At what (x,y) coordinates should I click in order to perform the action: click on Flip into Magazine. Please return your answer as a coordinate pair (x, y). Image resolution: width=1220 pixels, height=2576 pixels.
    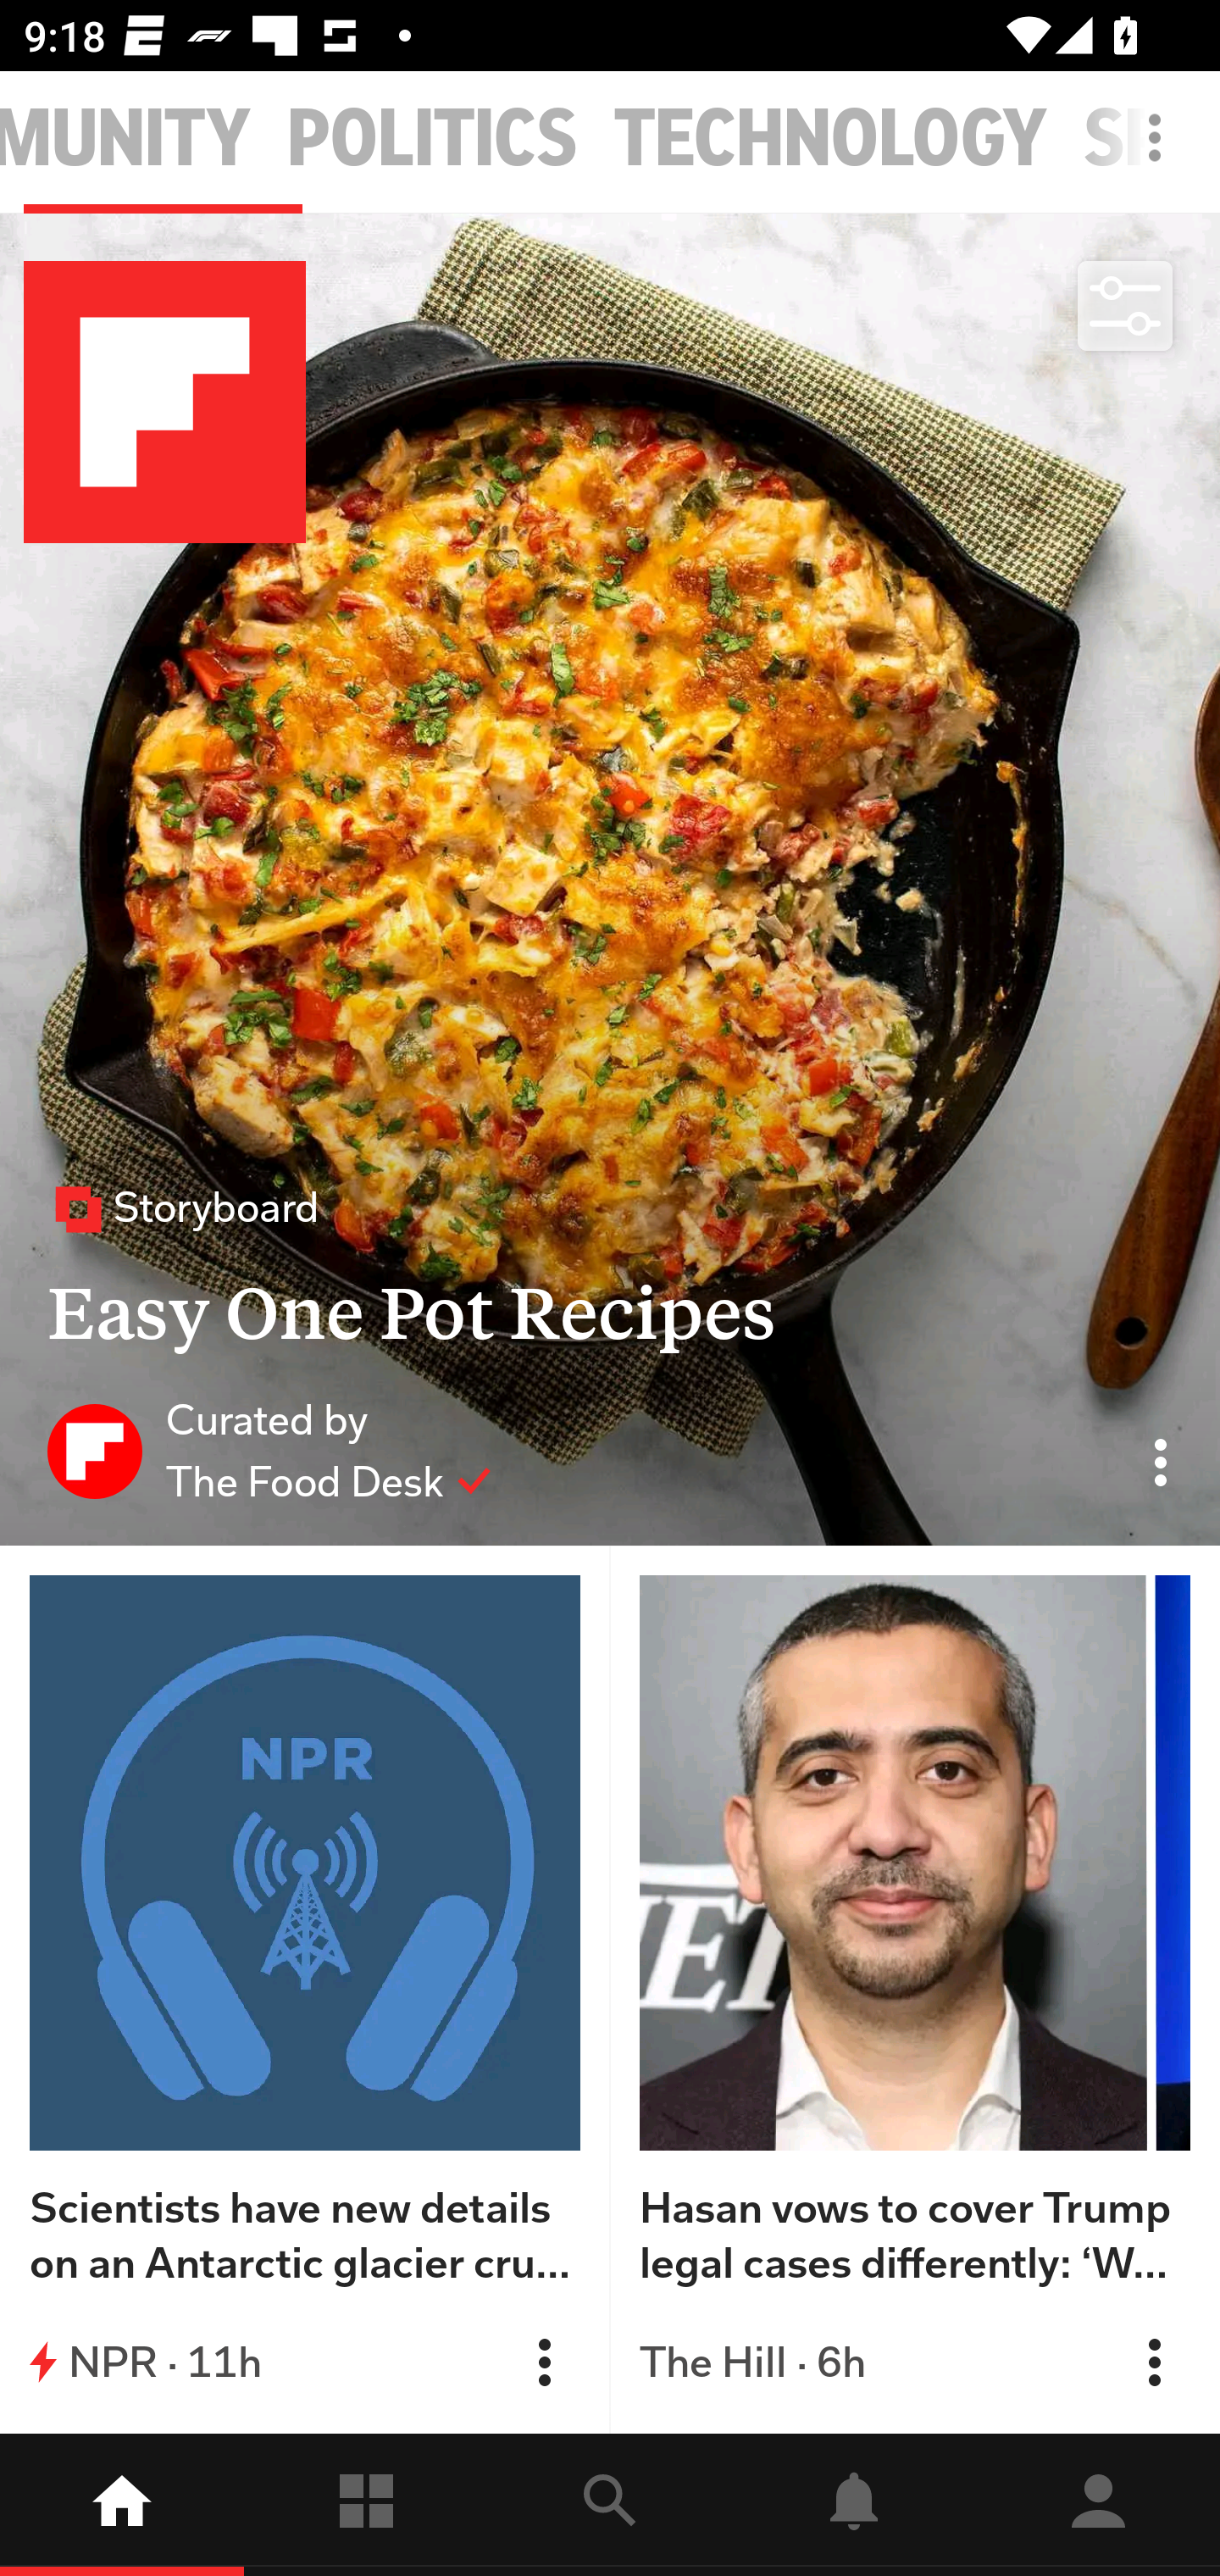
    Looking at the image, I should click on (1154, 2362).